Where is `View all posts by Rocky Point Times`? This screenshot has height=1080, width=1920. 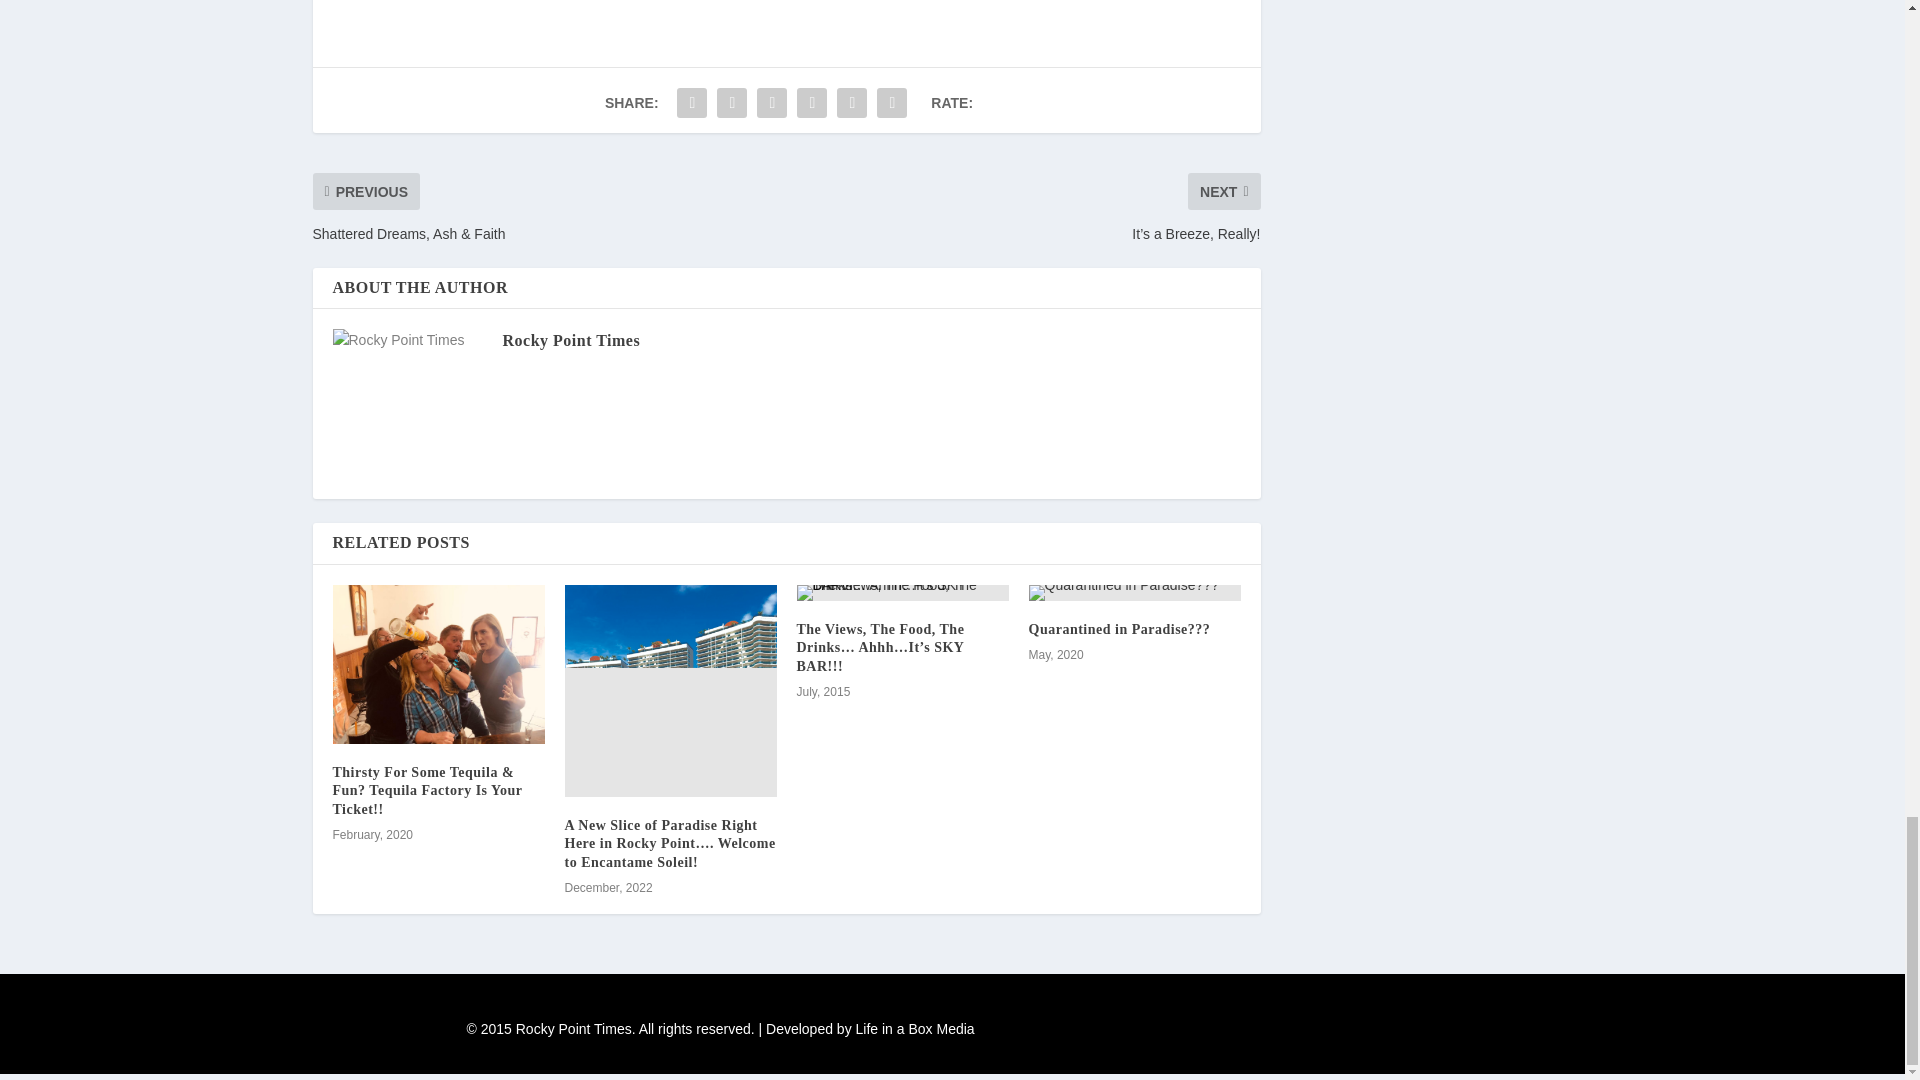
View all posts by Rocky Point Times is located at coordinates (570, 340).